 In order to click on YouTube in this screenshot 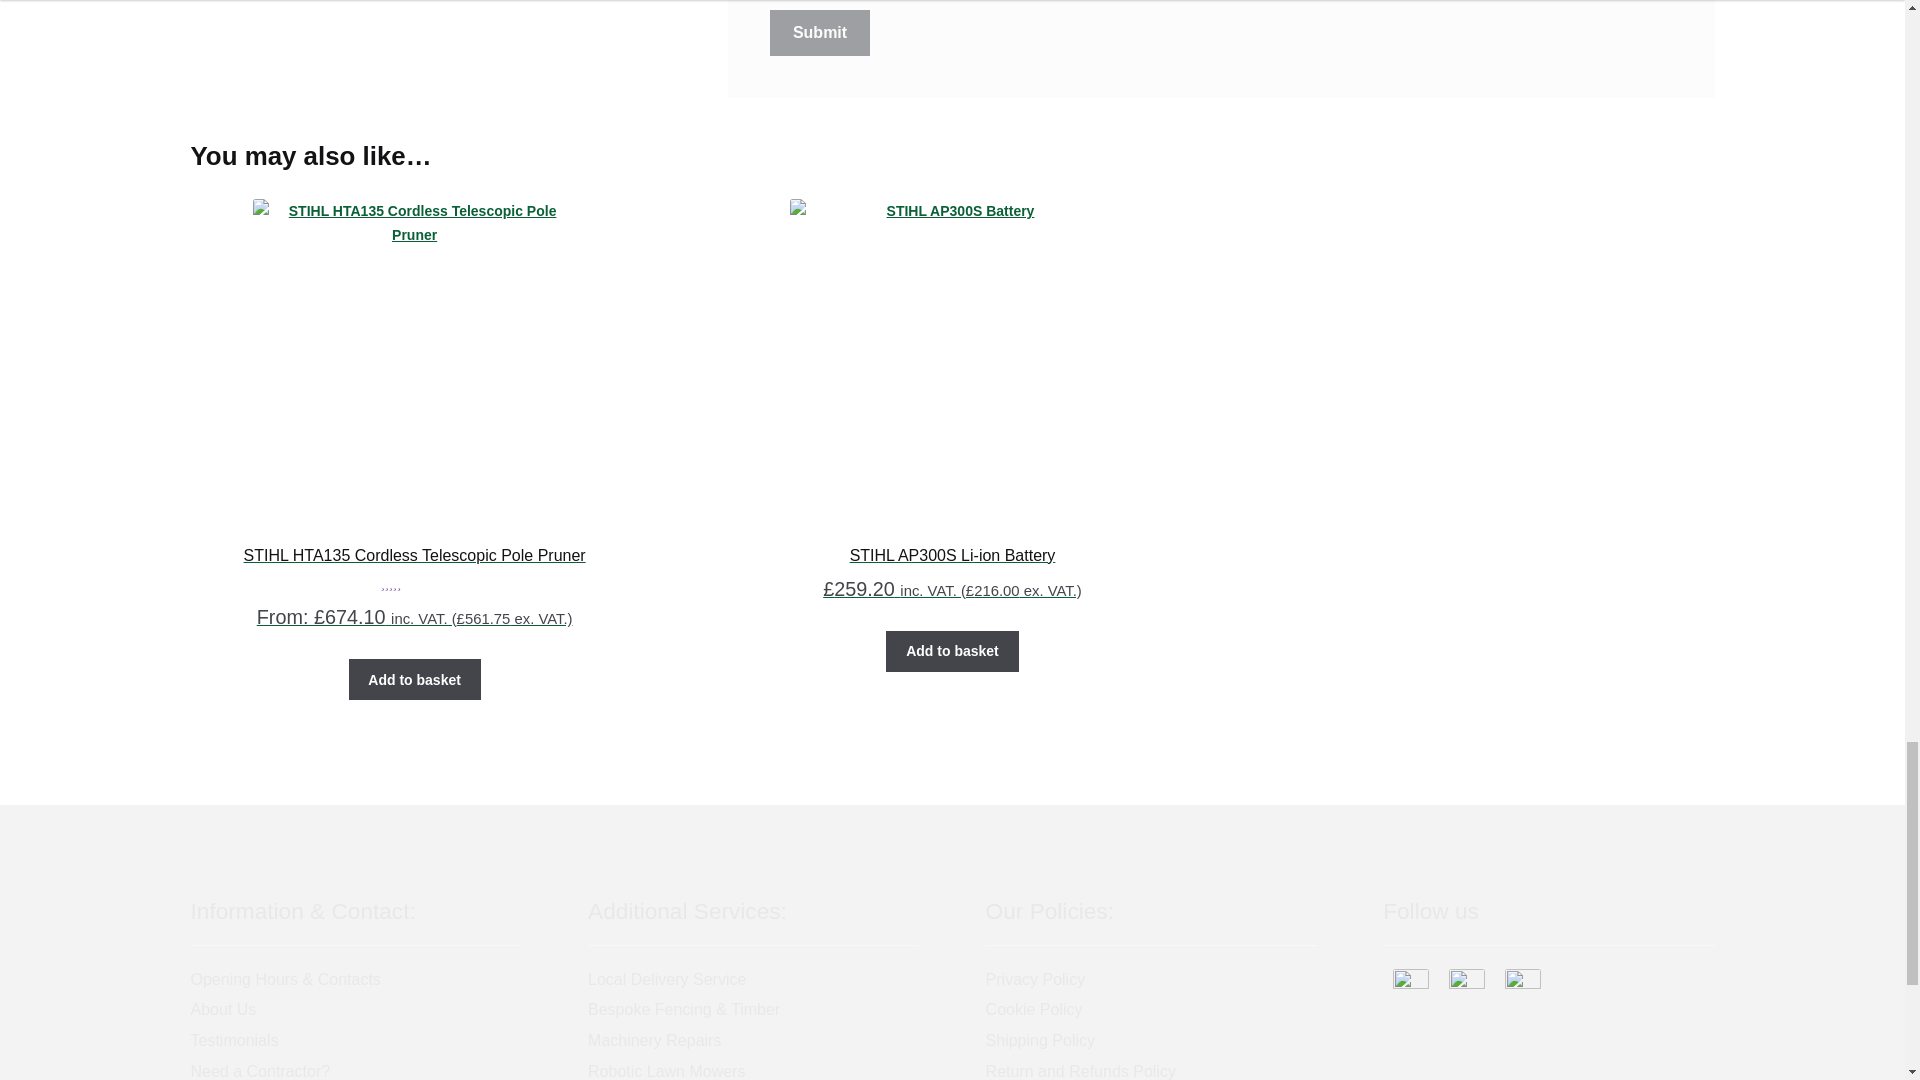, I will do `click(1523, 986)`.